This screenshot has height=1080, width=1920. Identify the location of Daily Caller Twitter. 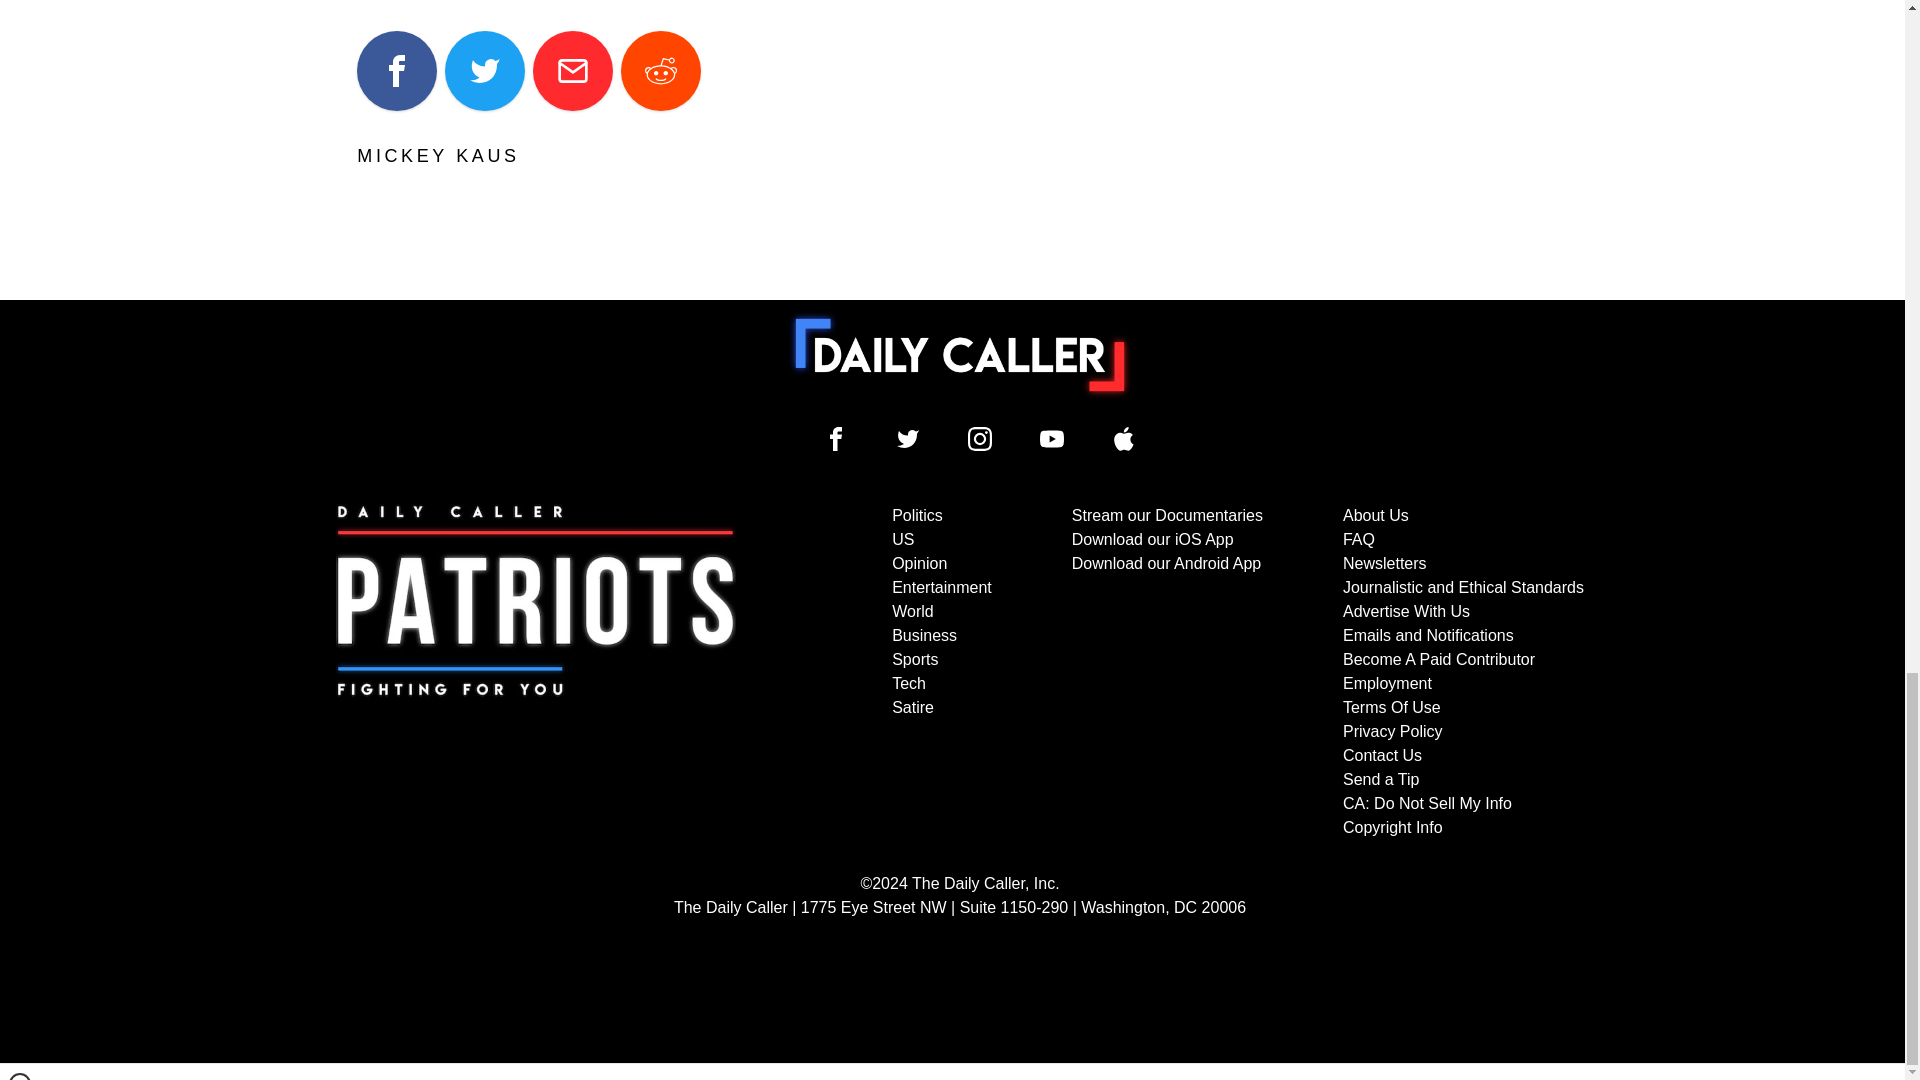
(908, 438).